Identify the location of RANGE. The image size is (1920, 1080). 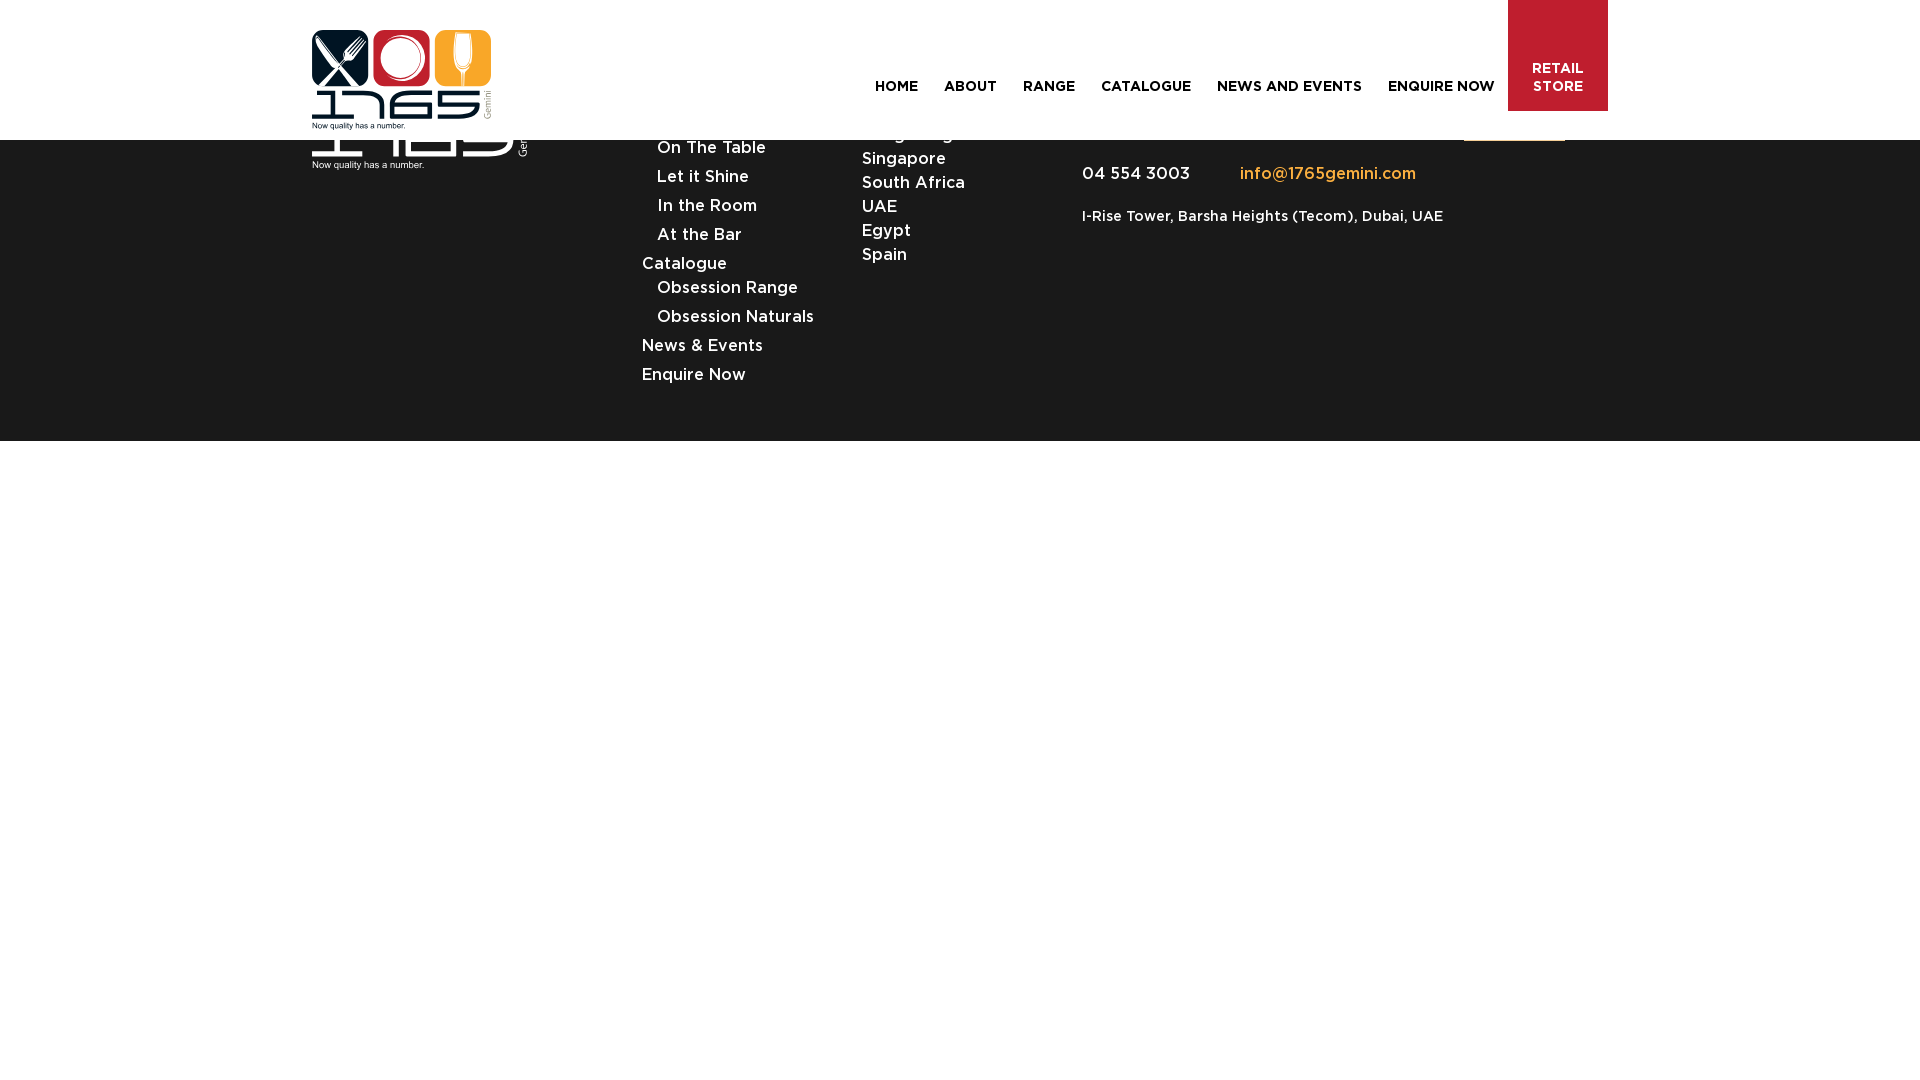
(1048, 86).